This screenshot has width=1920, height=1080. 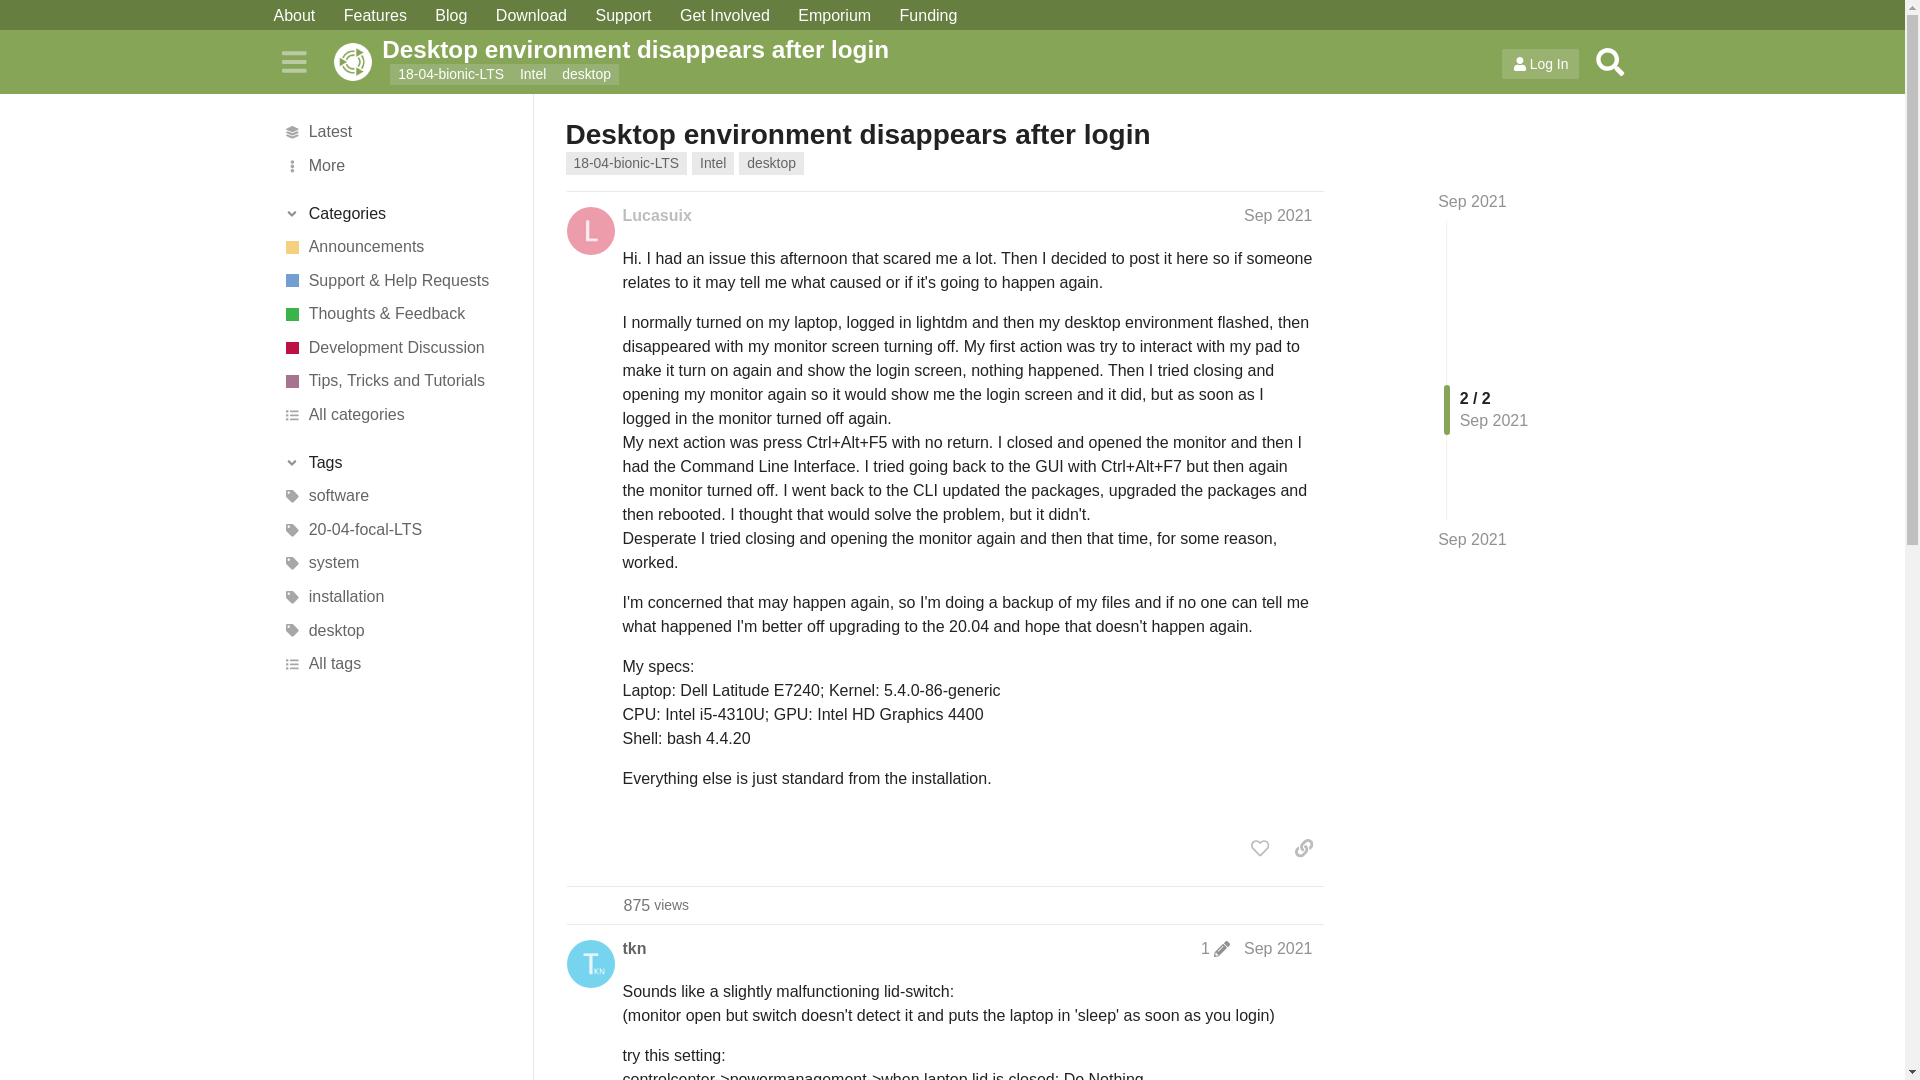 What do you see at coordinates (926, 48) in the screenshot?
I see `Desktop environment disappears after login` at bounding box center [926, 48].